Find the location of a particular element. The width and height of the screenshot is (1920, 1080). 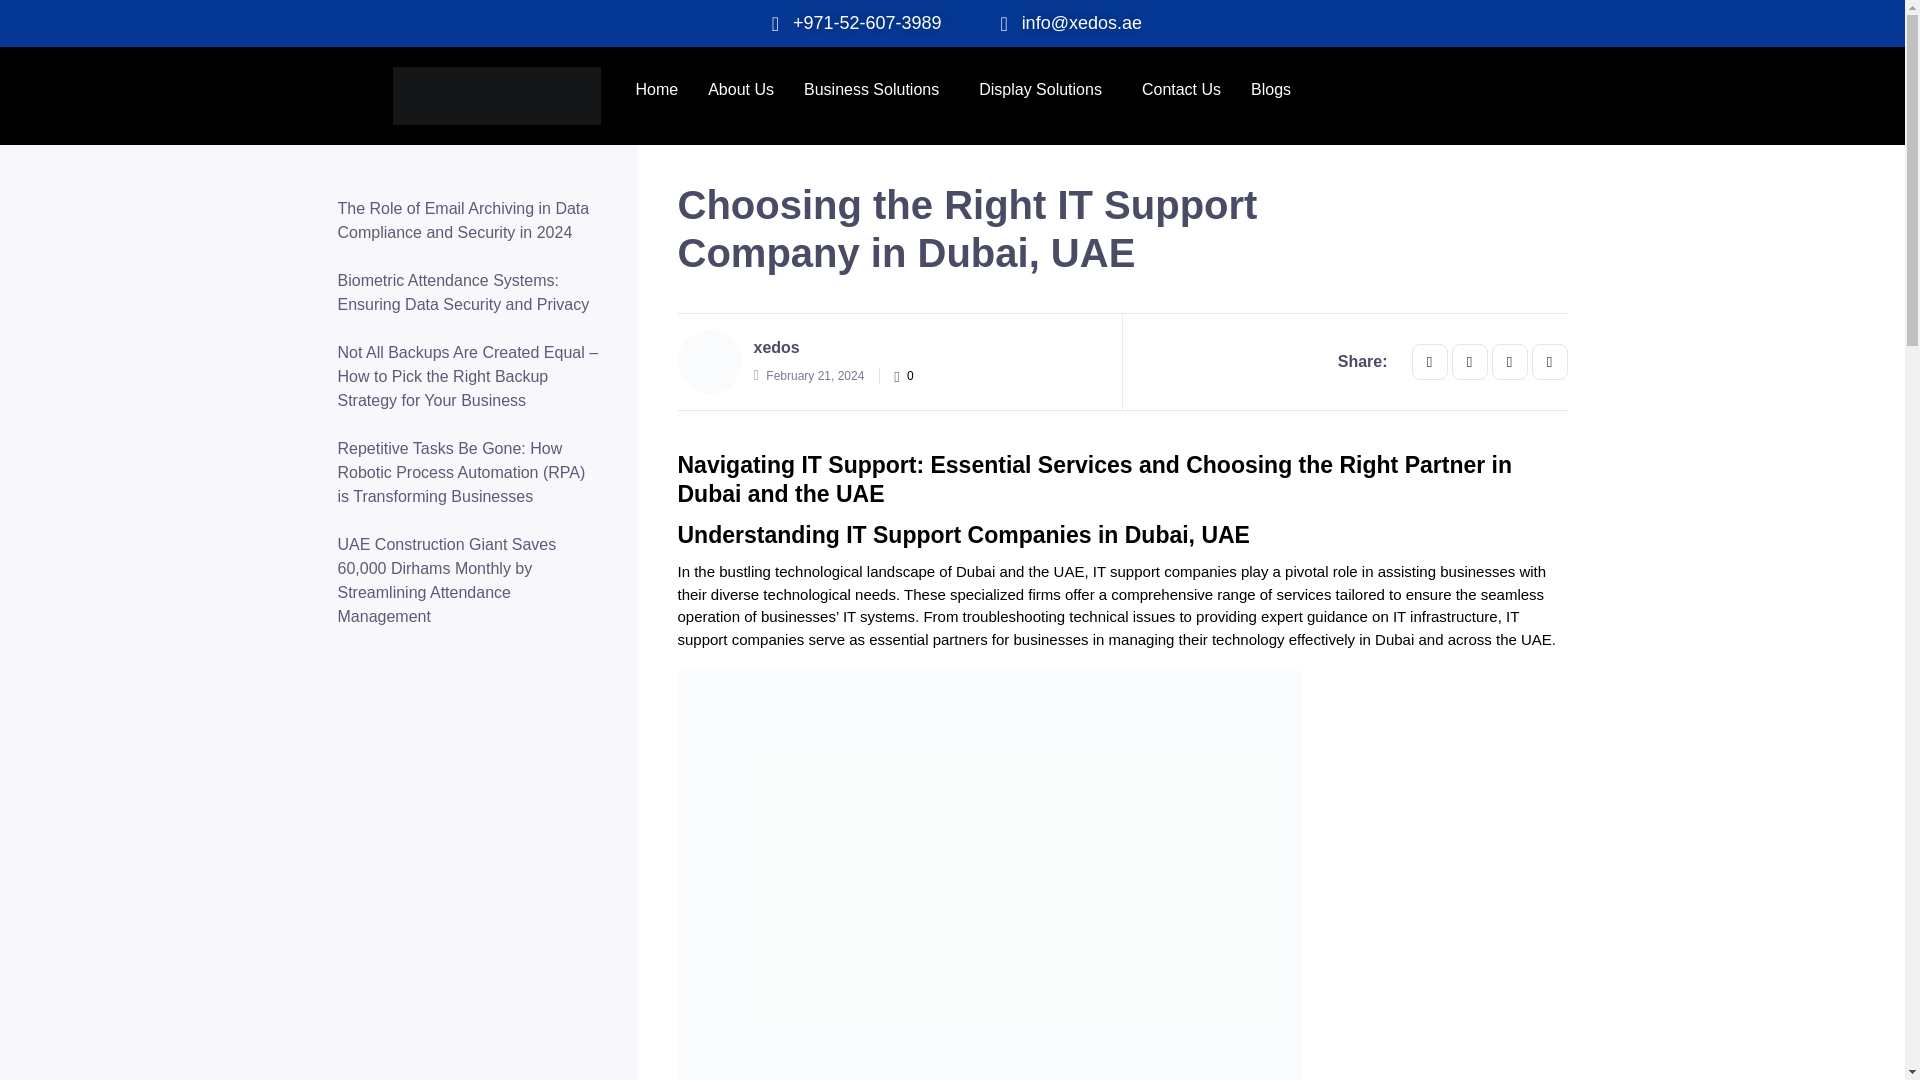

Share this on FaceBook is located at coordinates (1429, 362).